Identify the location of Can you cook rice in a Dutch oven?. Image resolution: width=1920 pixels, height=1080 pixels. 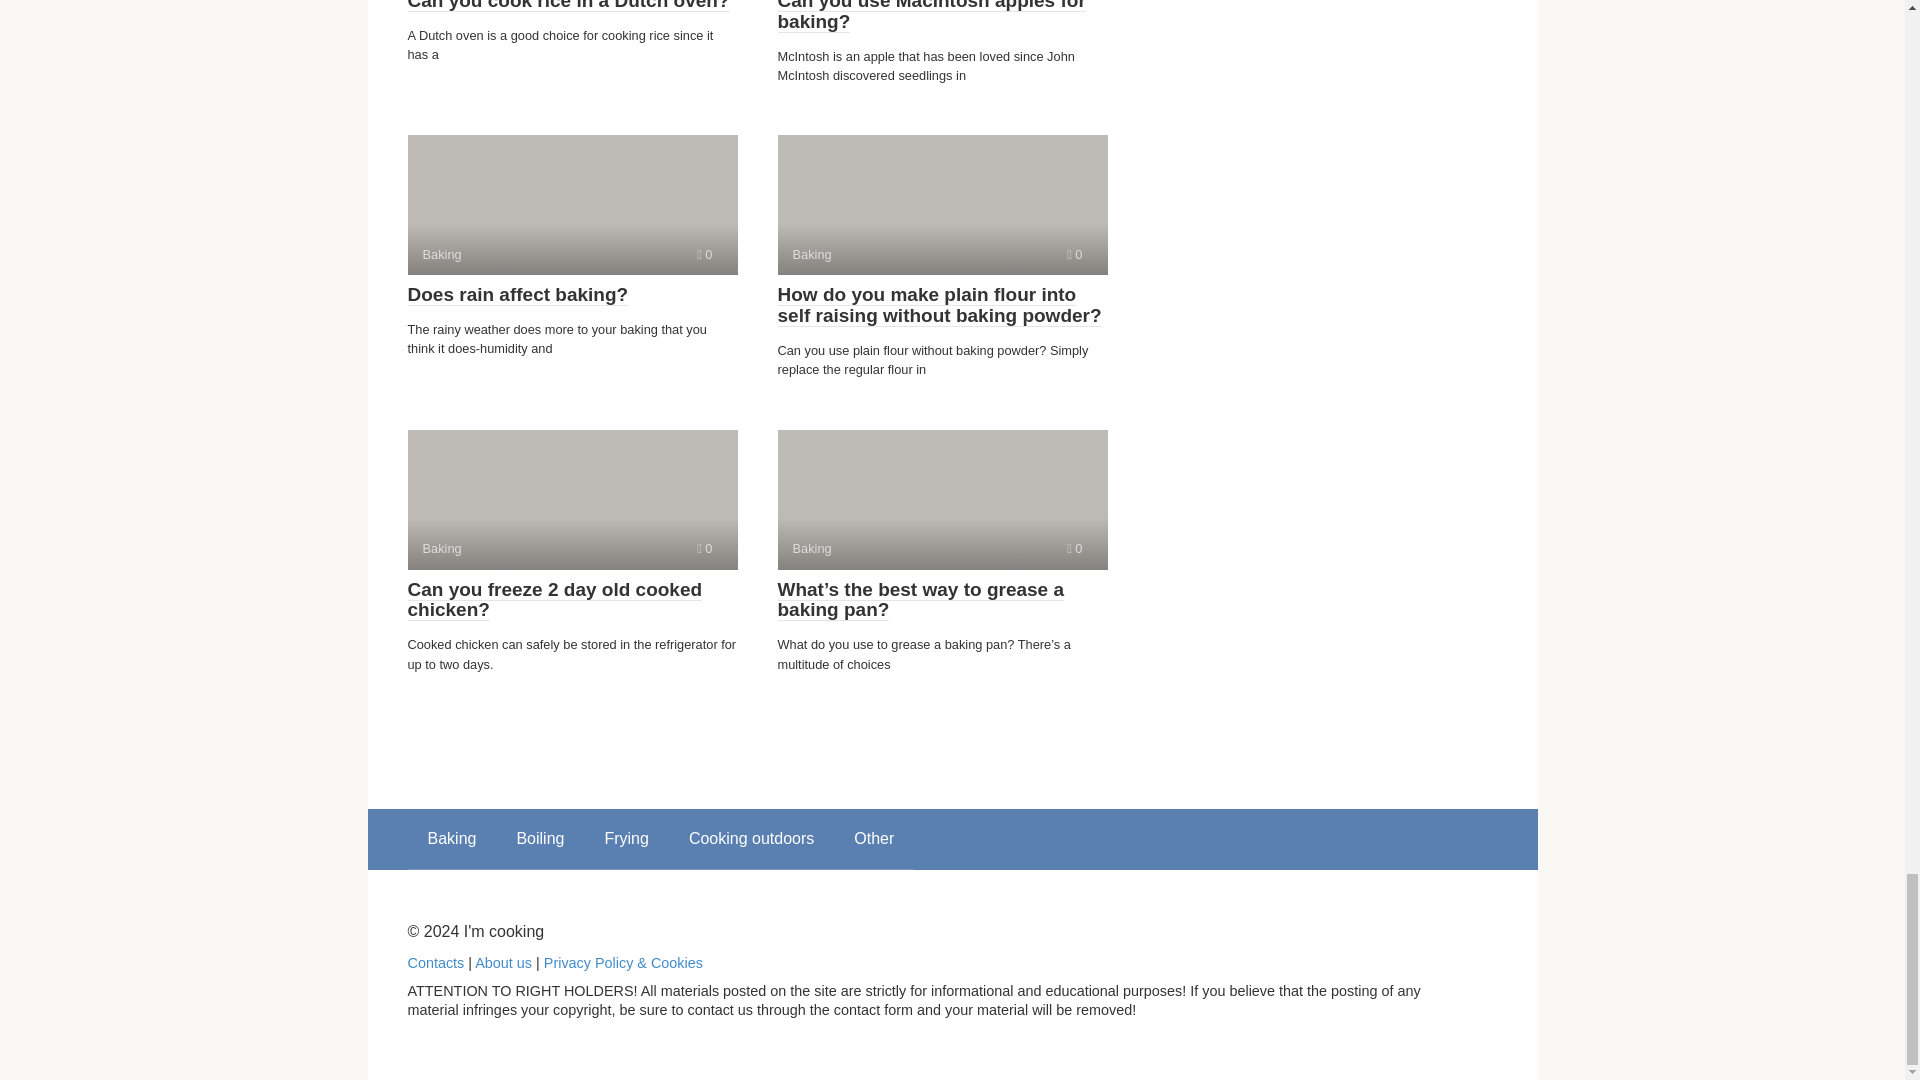
(704, 548).